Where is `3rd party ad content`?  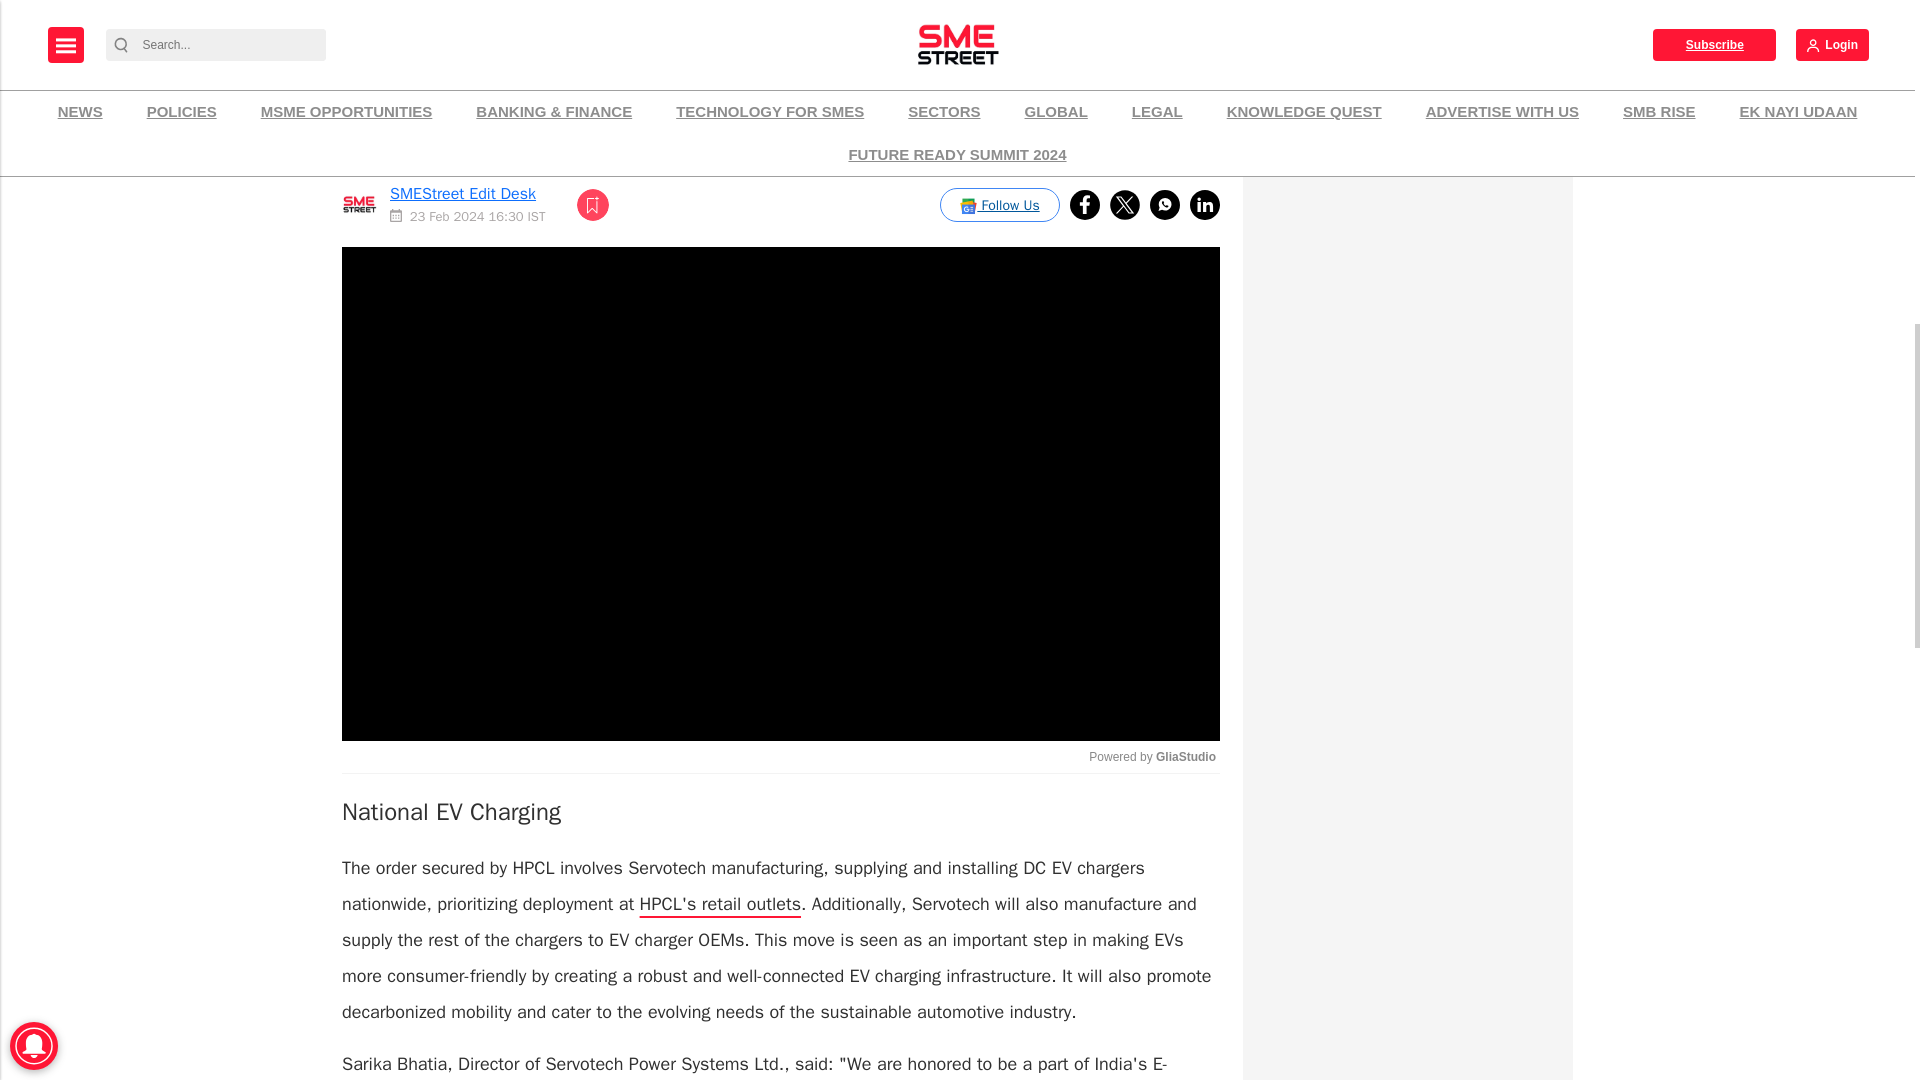 3rd party ad content is located at coordinates (1407, 1020).